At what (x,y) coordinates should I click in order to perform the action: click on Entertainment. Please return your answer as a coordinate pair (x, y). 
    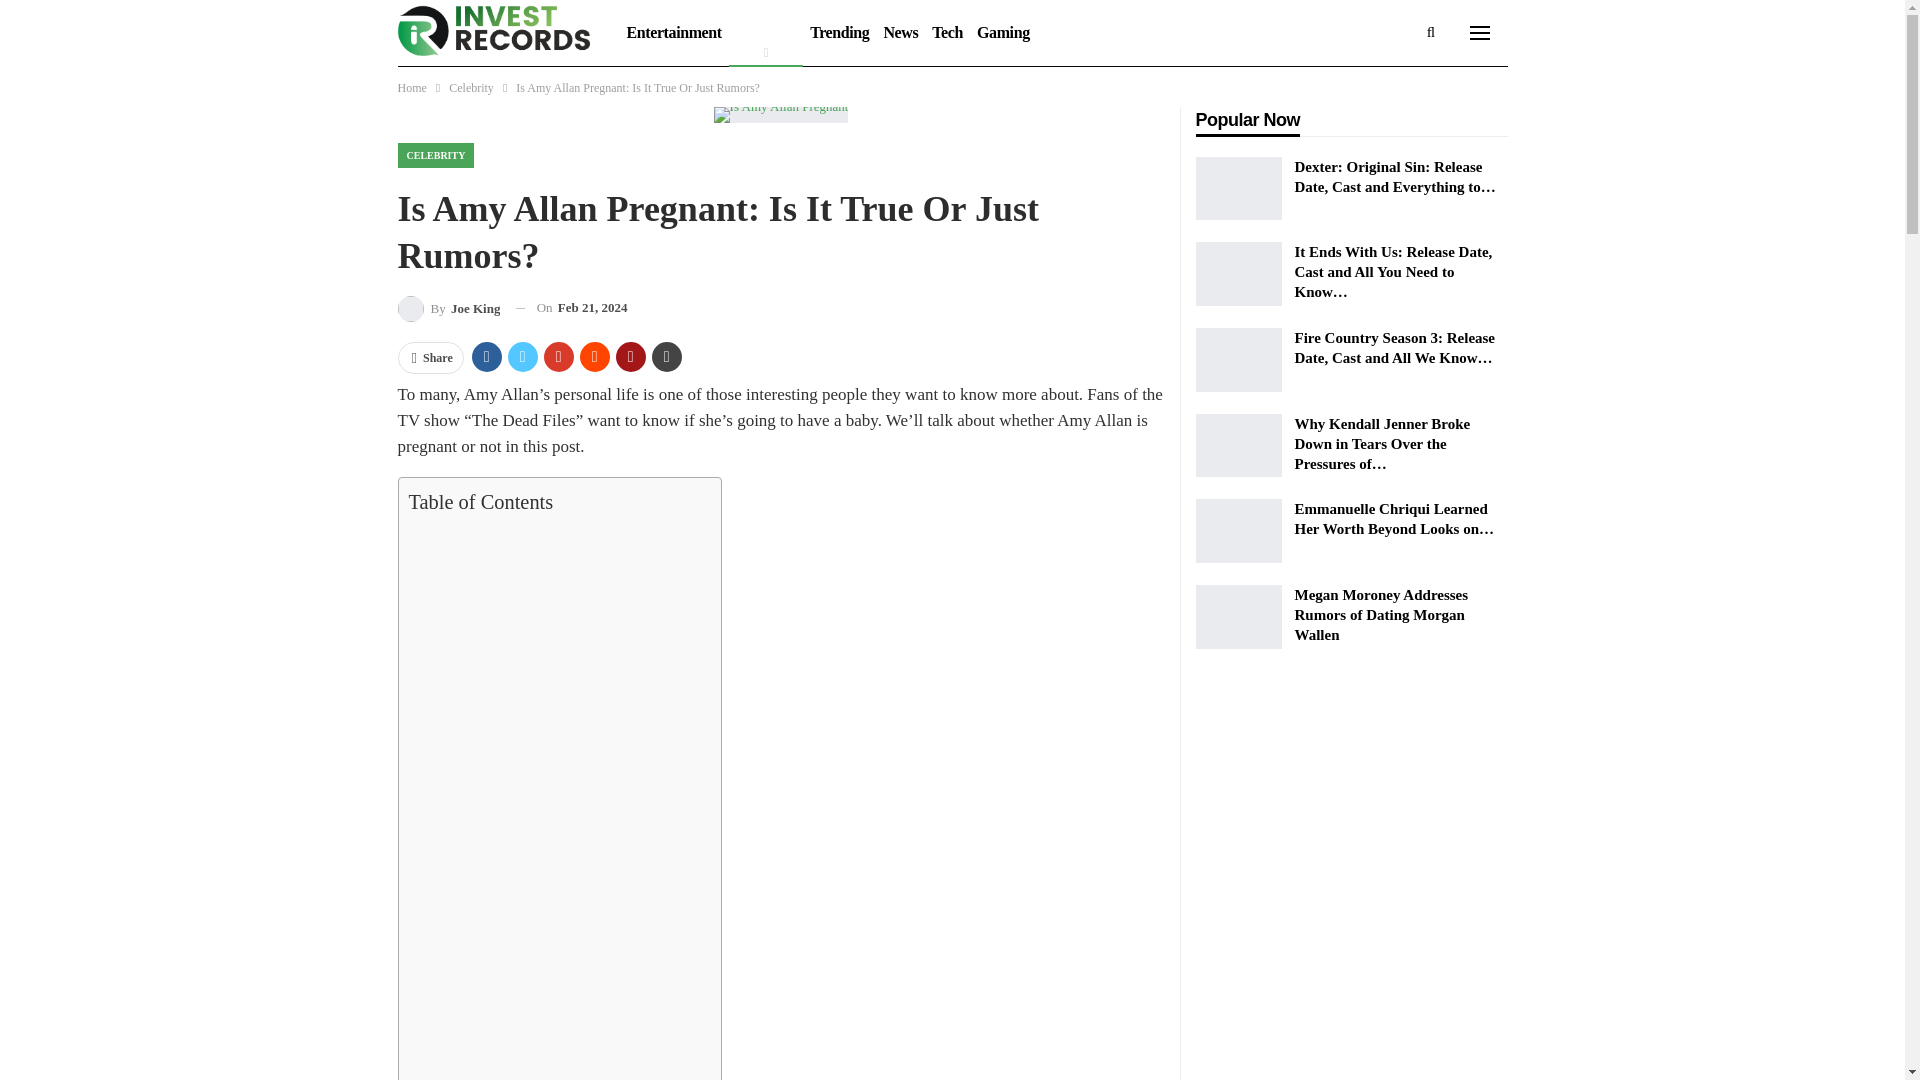
    Looking at the image, I should click on (674, 32).